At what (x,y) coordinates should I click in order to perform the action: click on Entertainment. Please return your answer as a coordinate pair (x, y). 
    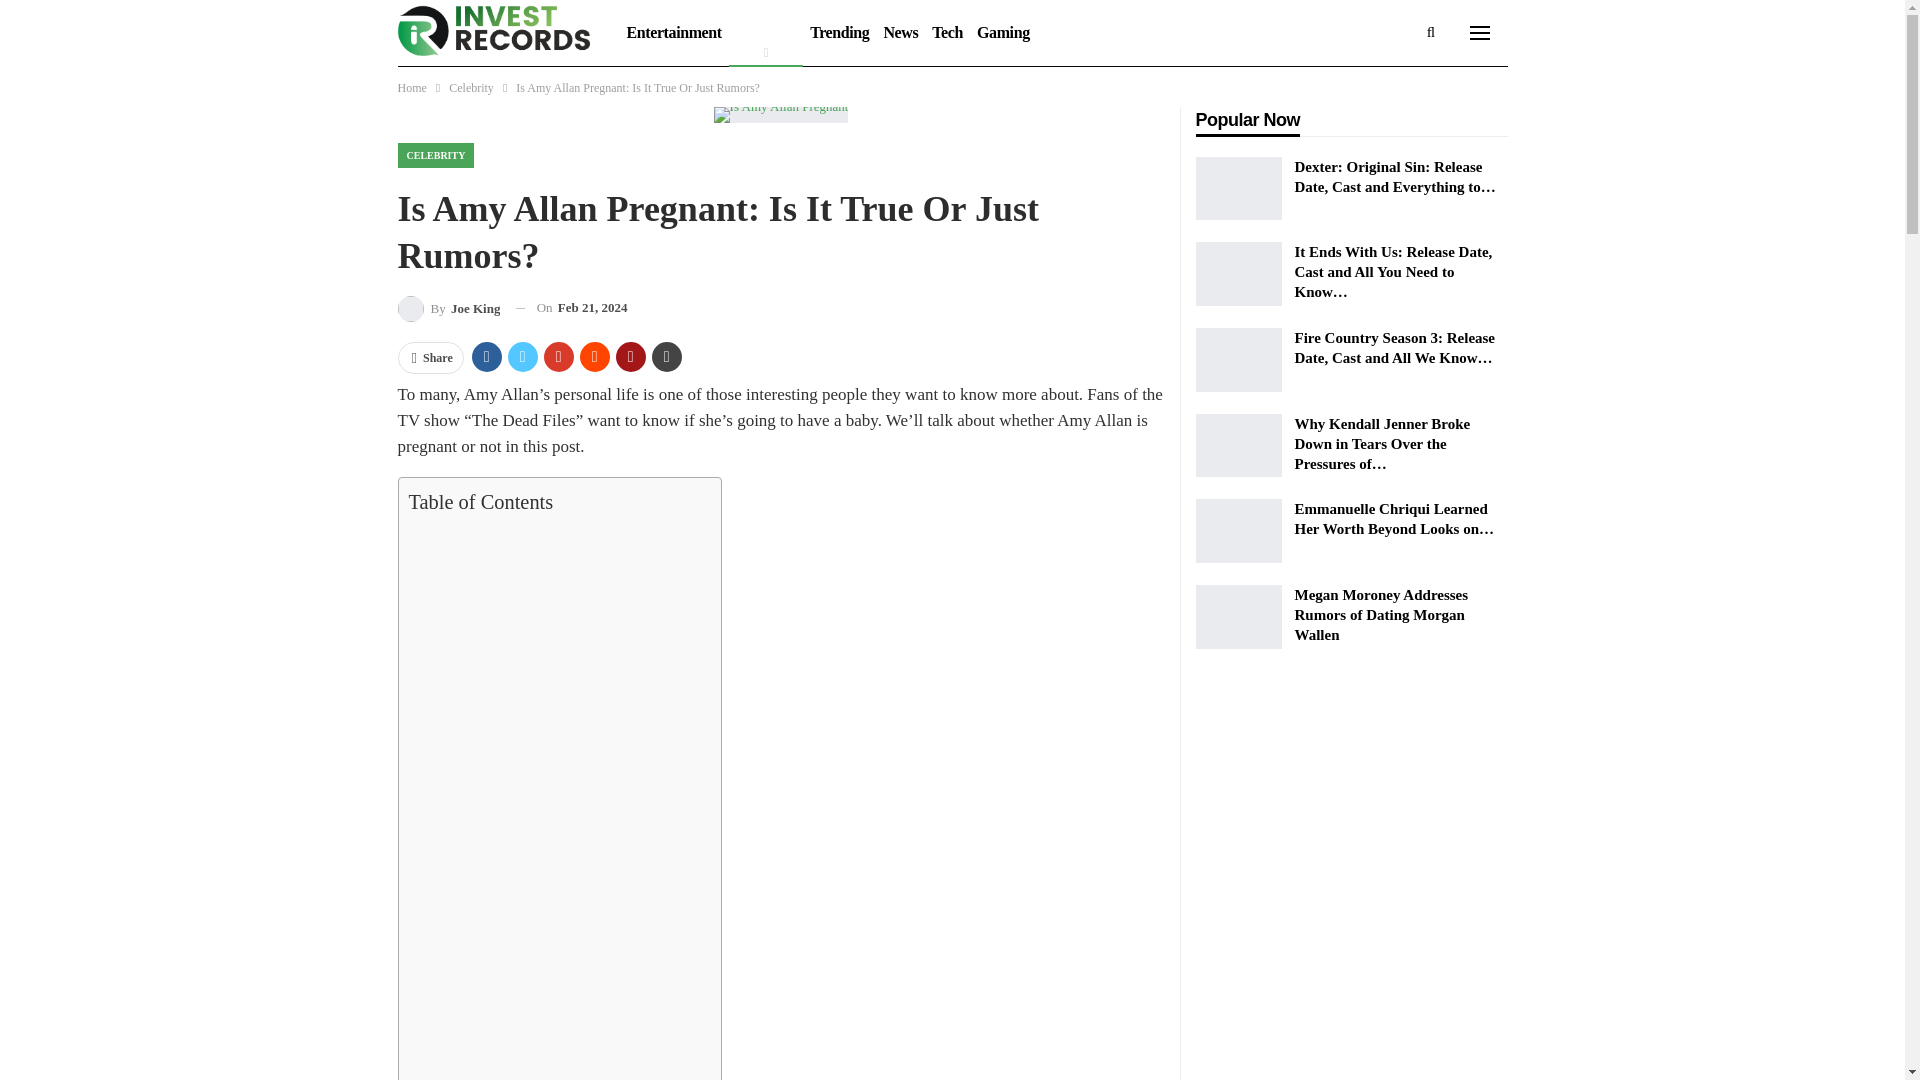
    Looking at the image, I should click on (674, 32).